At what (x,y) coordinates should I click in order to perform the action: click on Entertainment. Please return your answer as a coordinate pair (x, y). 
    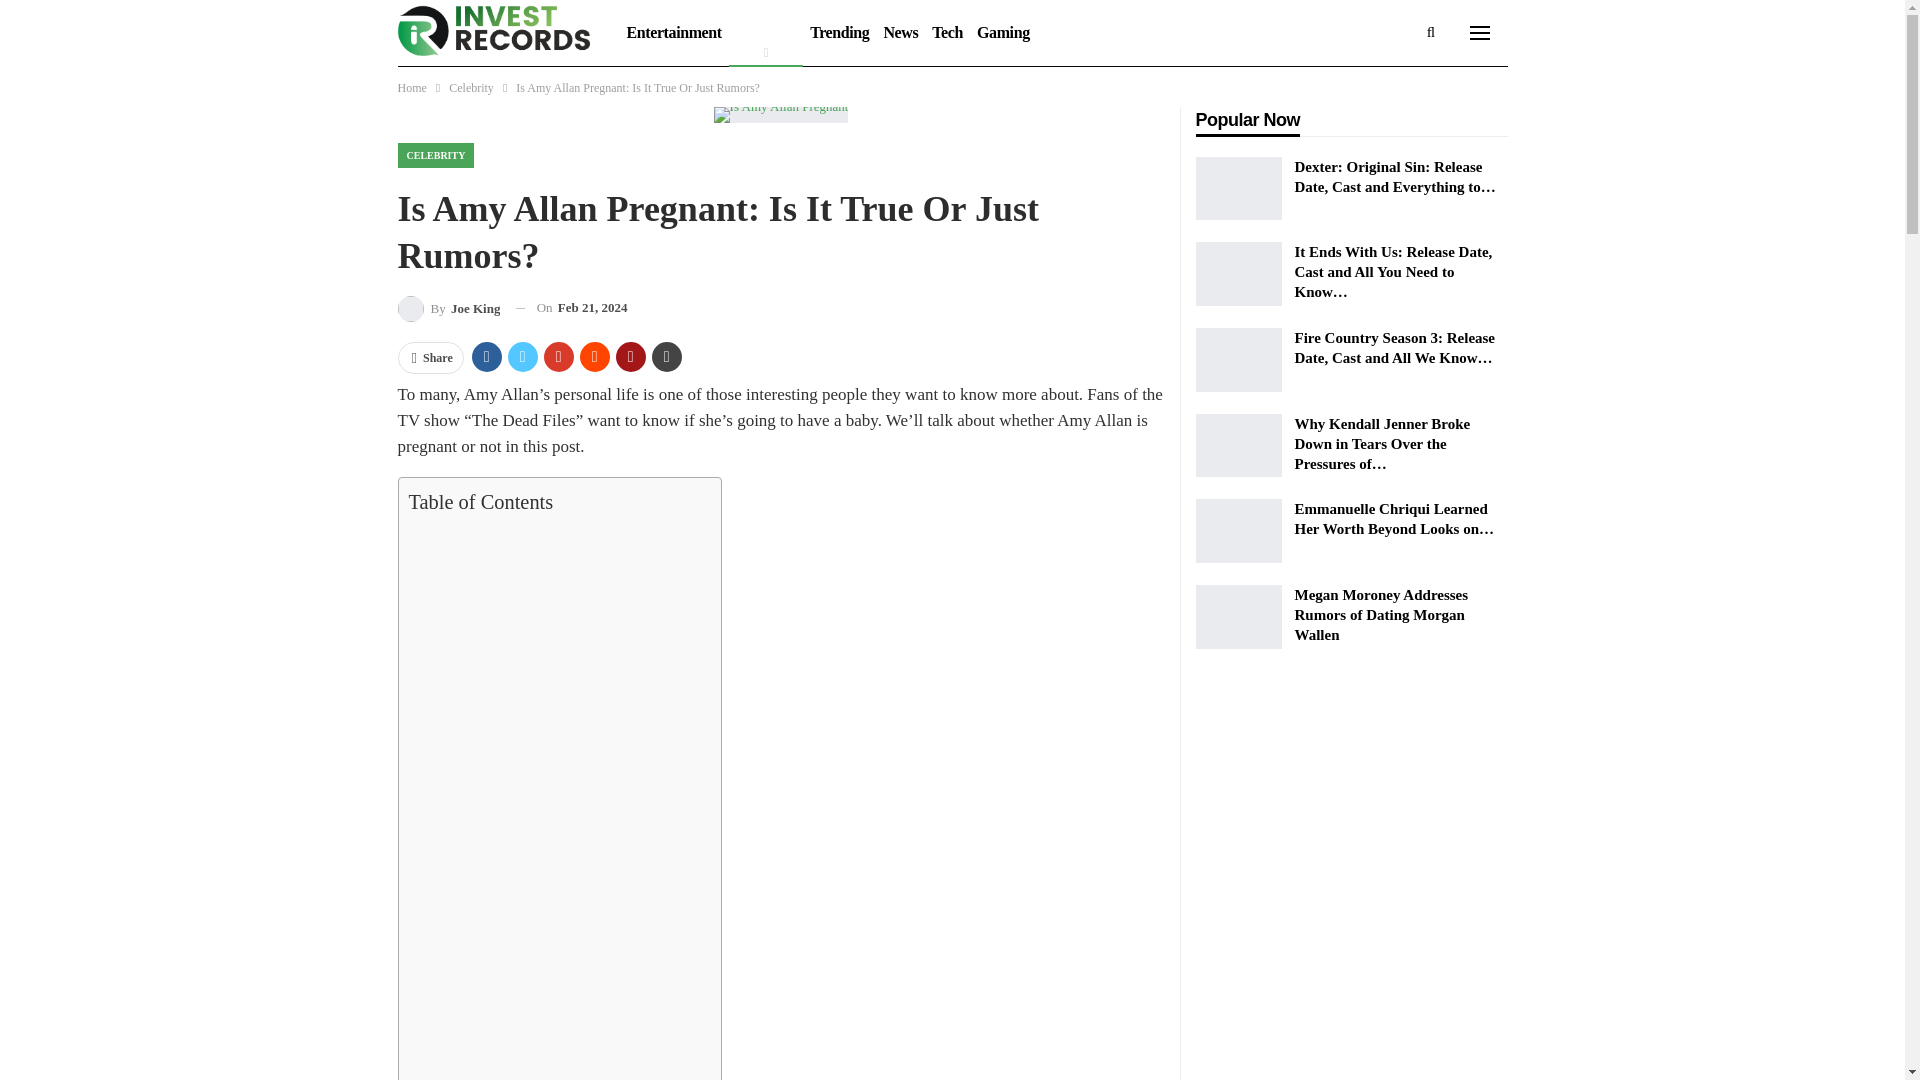
    Looking at the image, I should click on (674, 32).